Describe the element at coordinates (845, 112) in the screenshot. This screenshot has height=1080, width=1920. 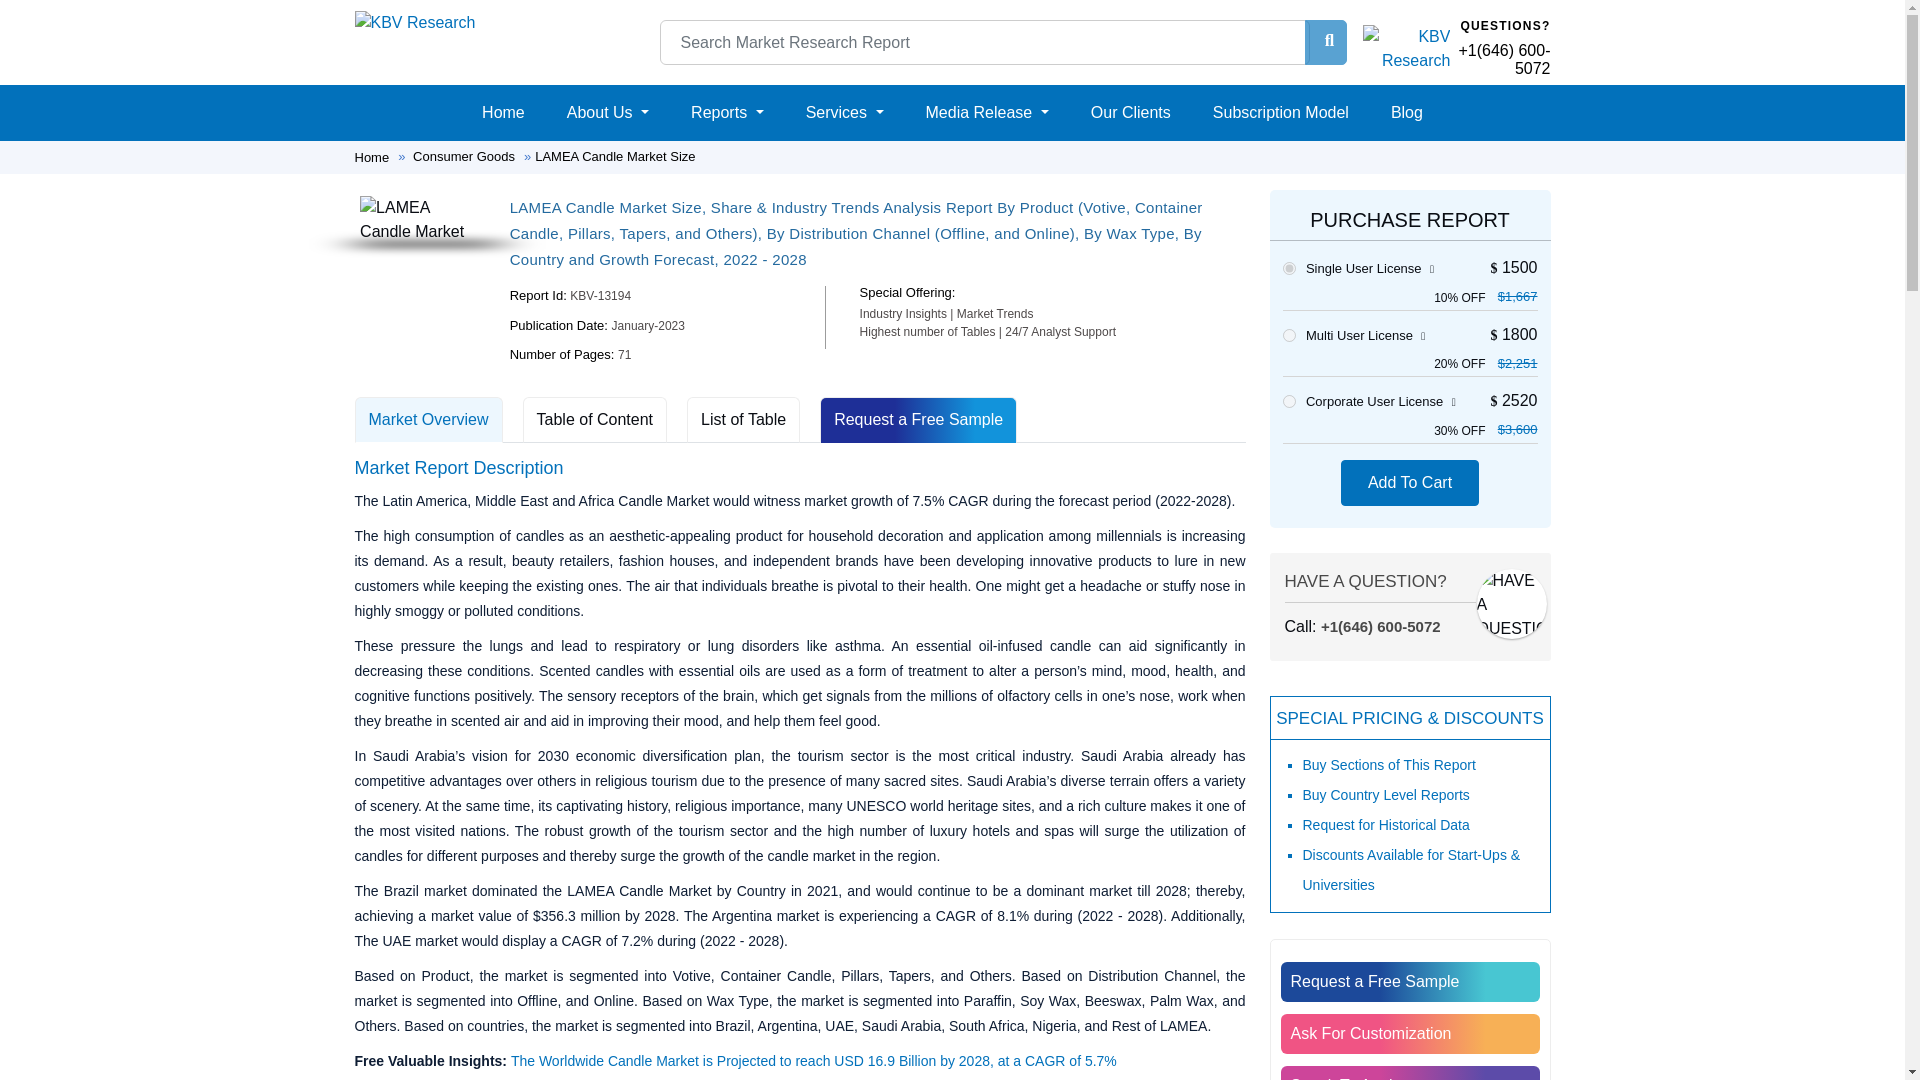
I see `Services` at that location.